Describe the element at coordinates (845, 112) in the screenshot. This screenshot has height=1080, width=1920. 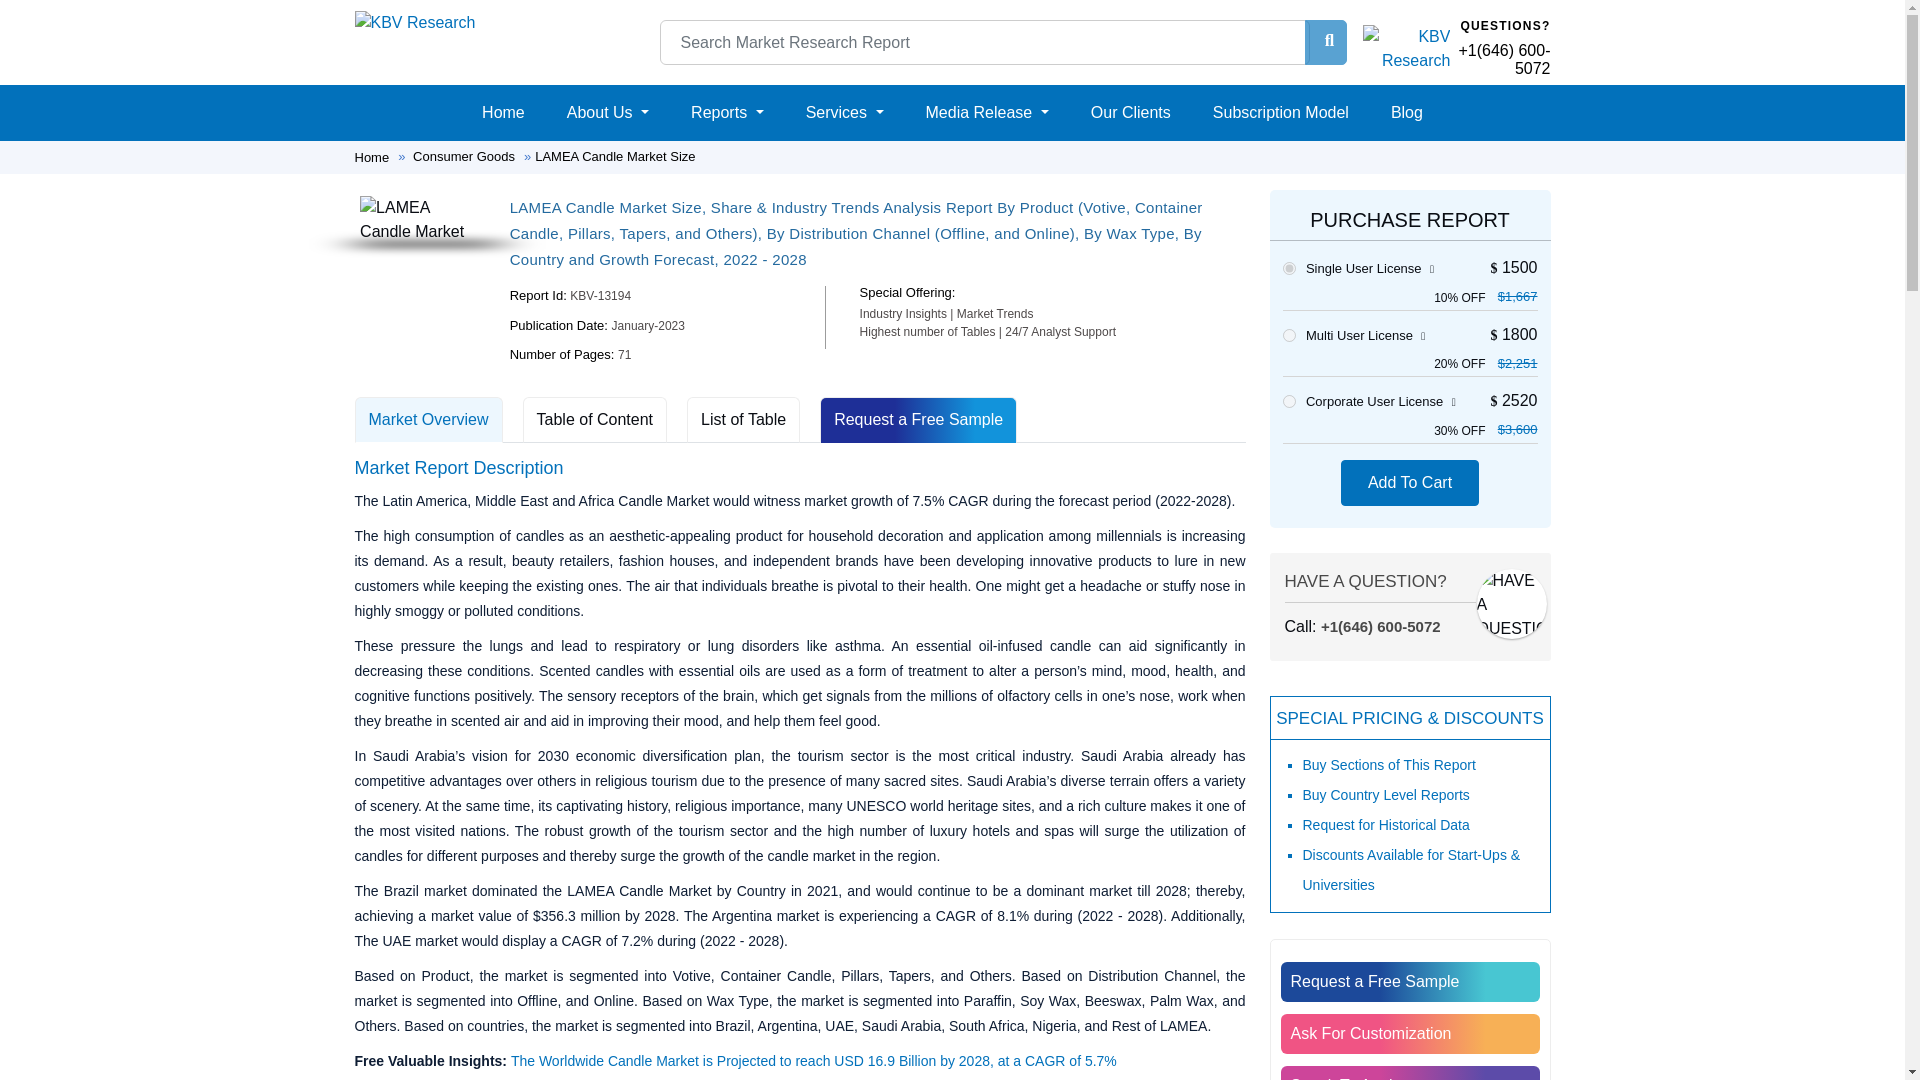
I see `Services` at that location.